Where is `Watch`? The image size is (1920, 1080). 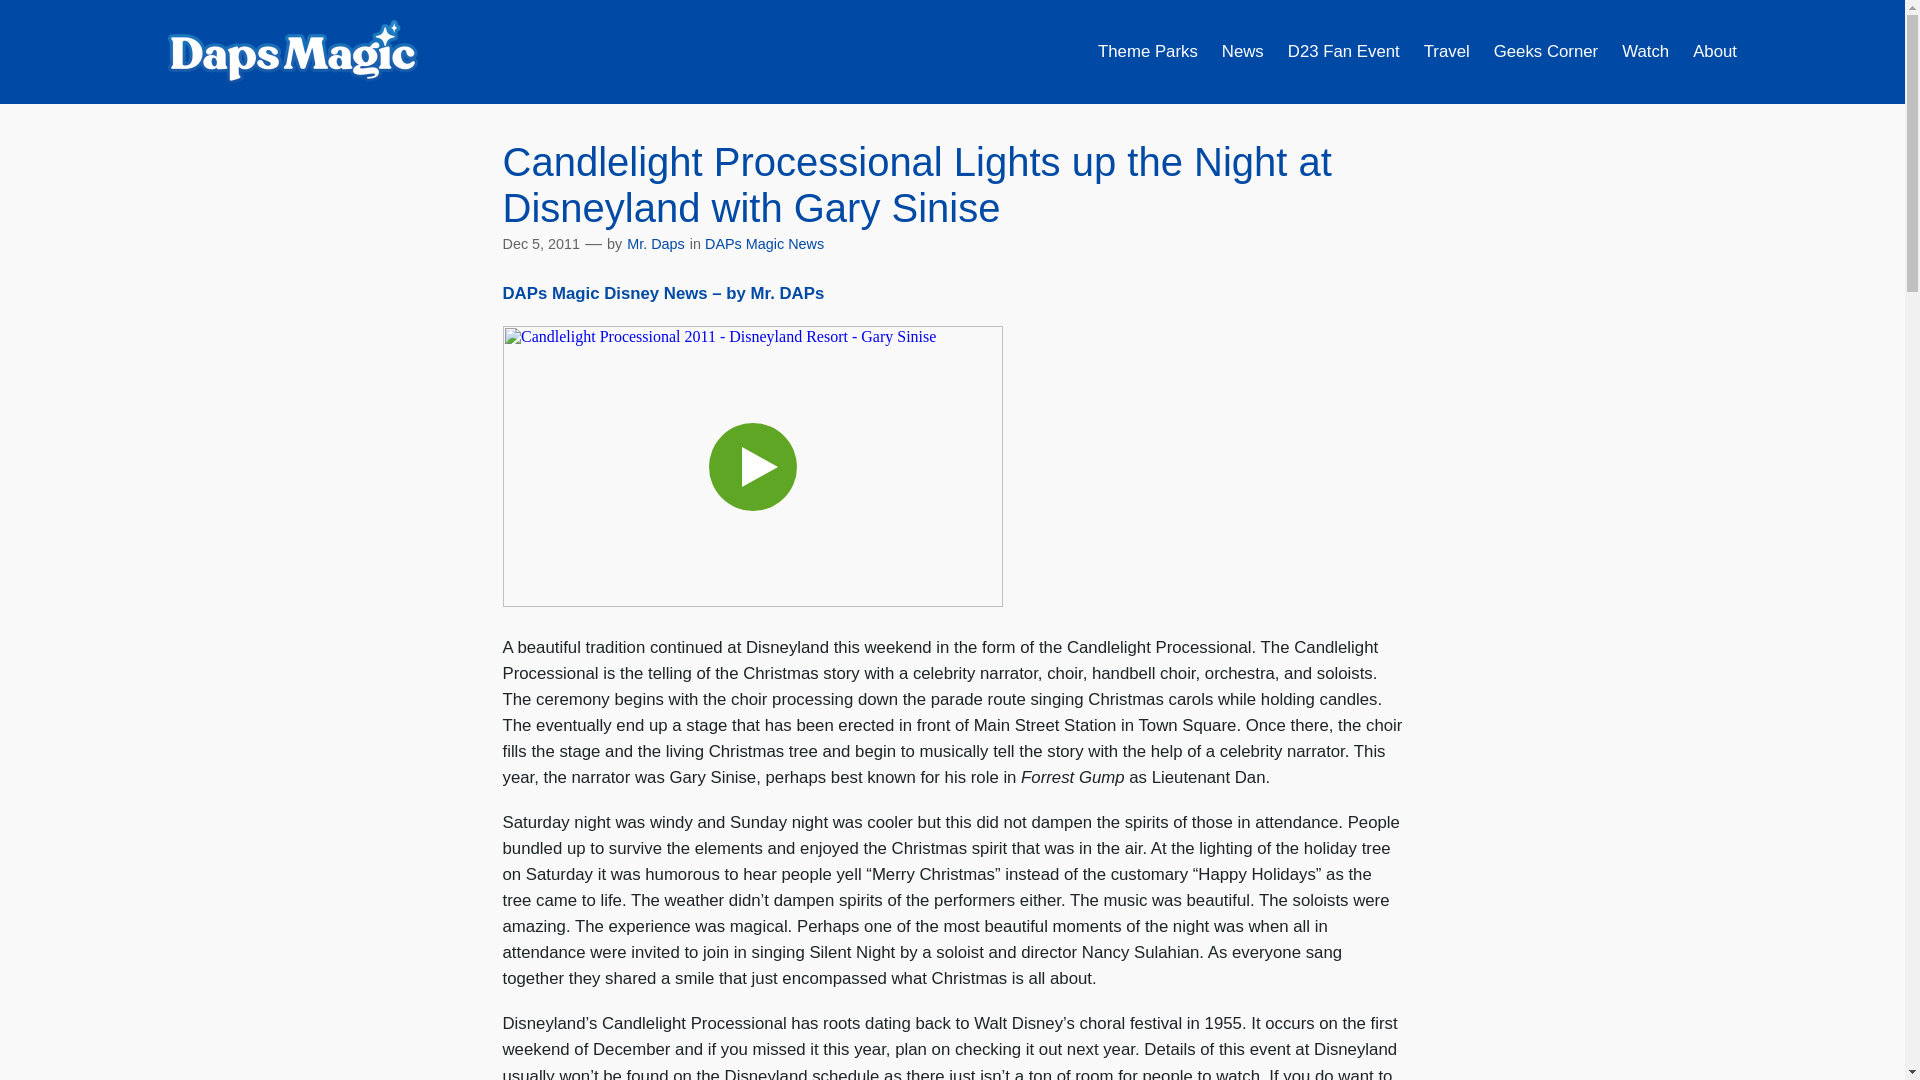
Watch is located at coordinates (1645, 51).